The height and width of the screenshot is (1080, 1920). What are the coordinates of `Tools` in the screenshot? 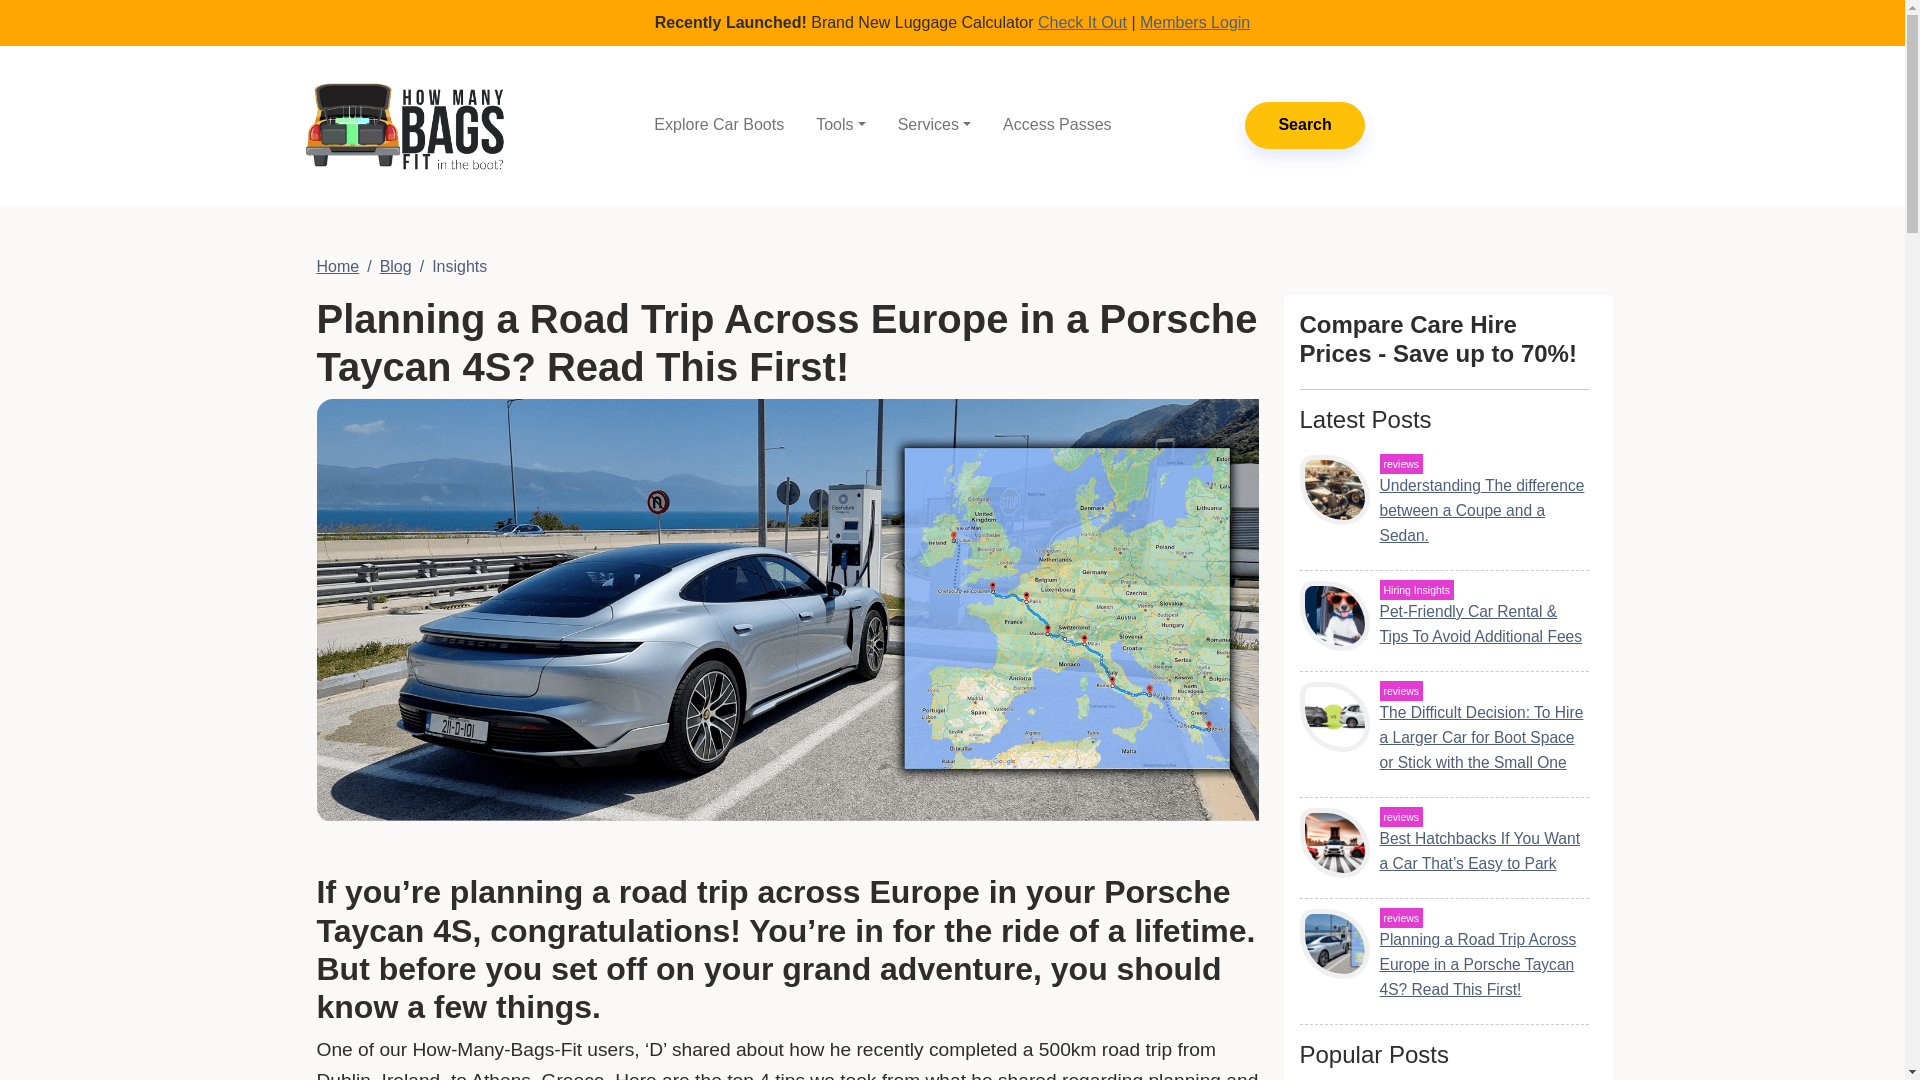 It's located at (840, 124).